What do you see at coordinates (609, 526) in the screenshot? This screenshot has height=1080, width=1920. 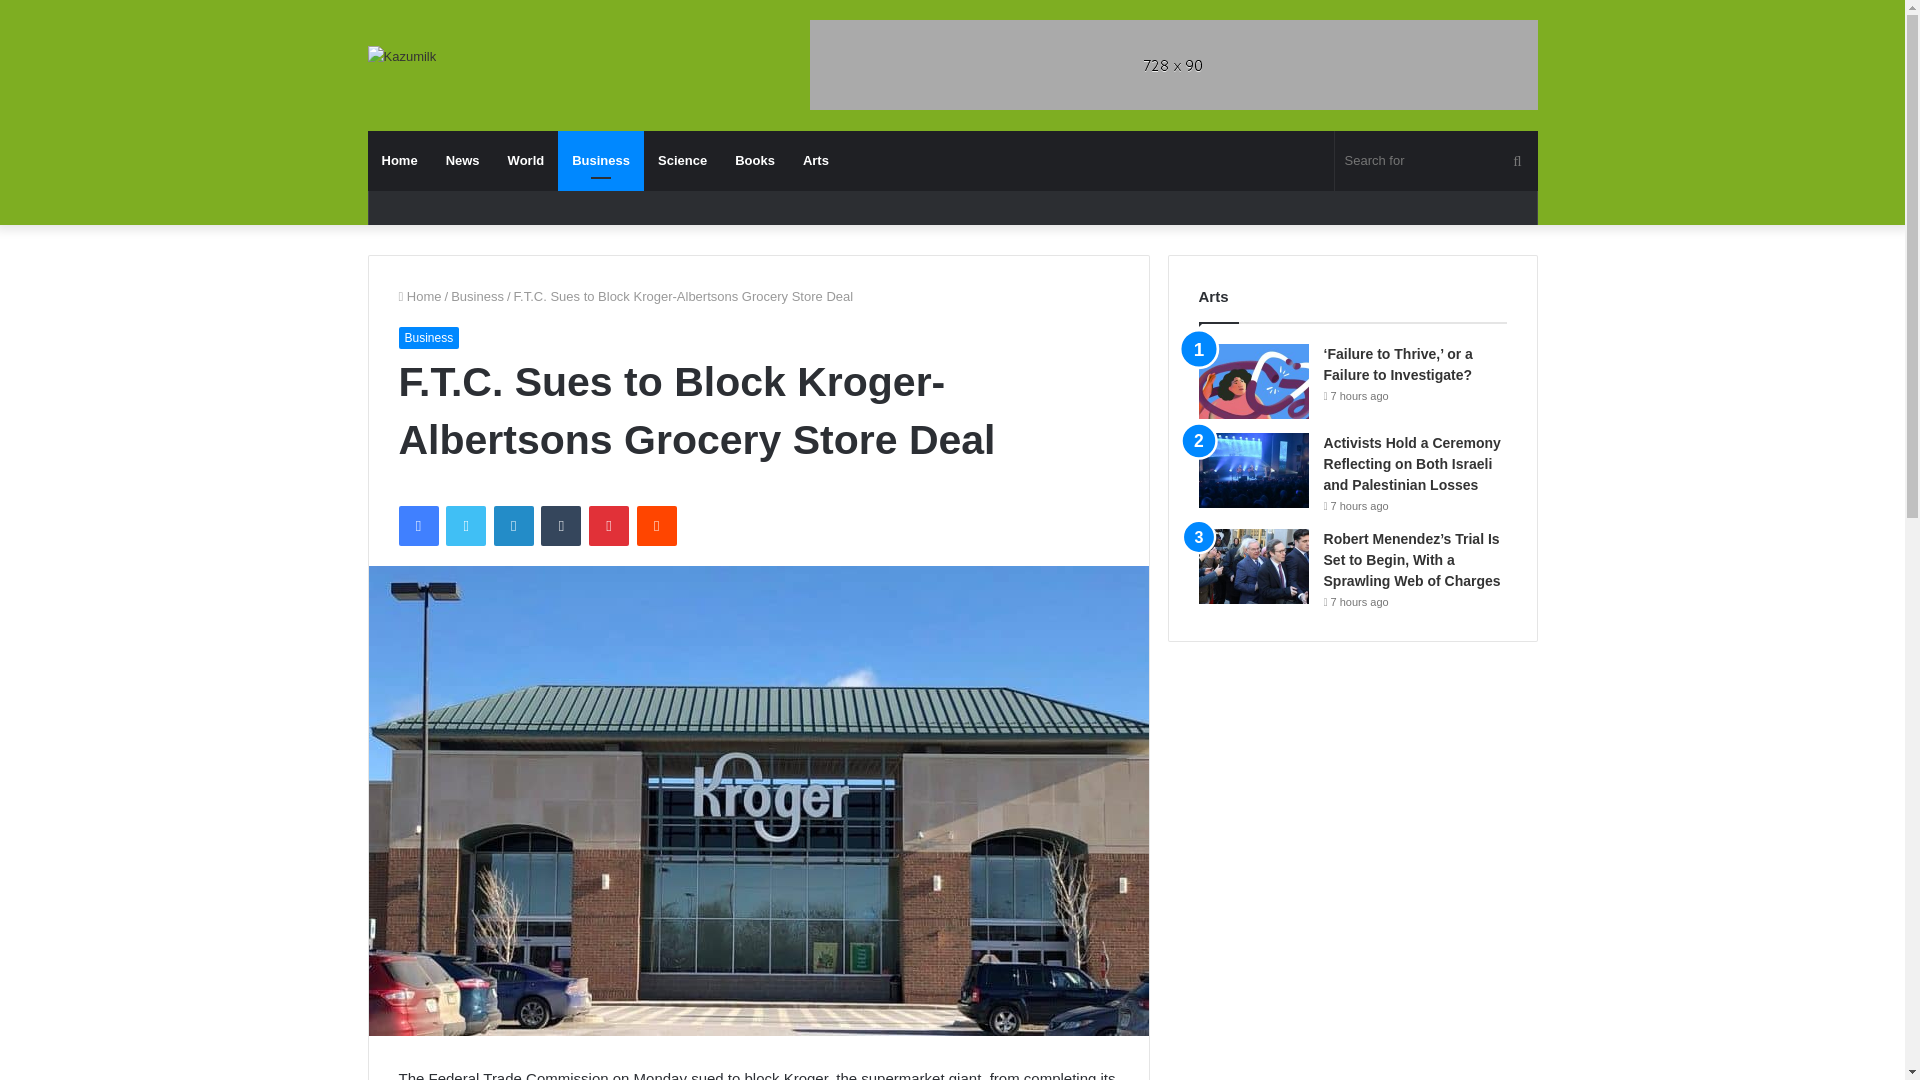 I see `Pinterest` at bounding box center [609, 526].